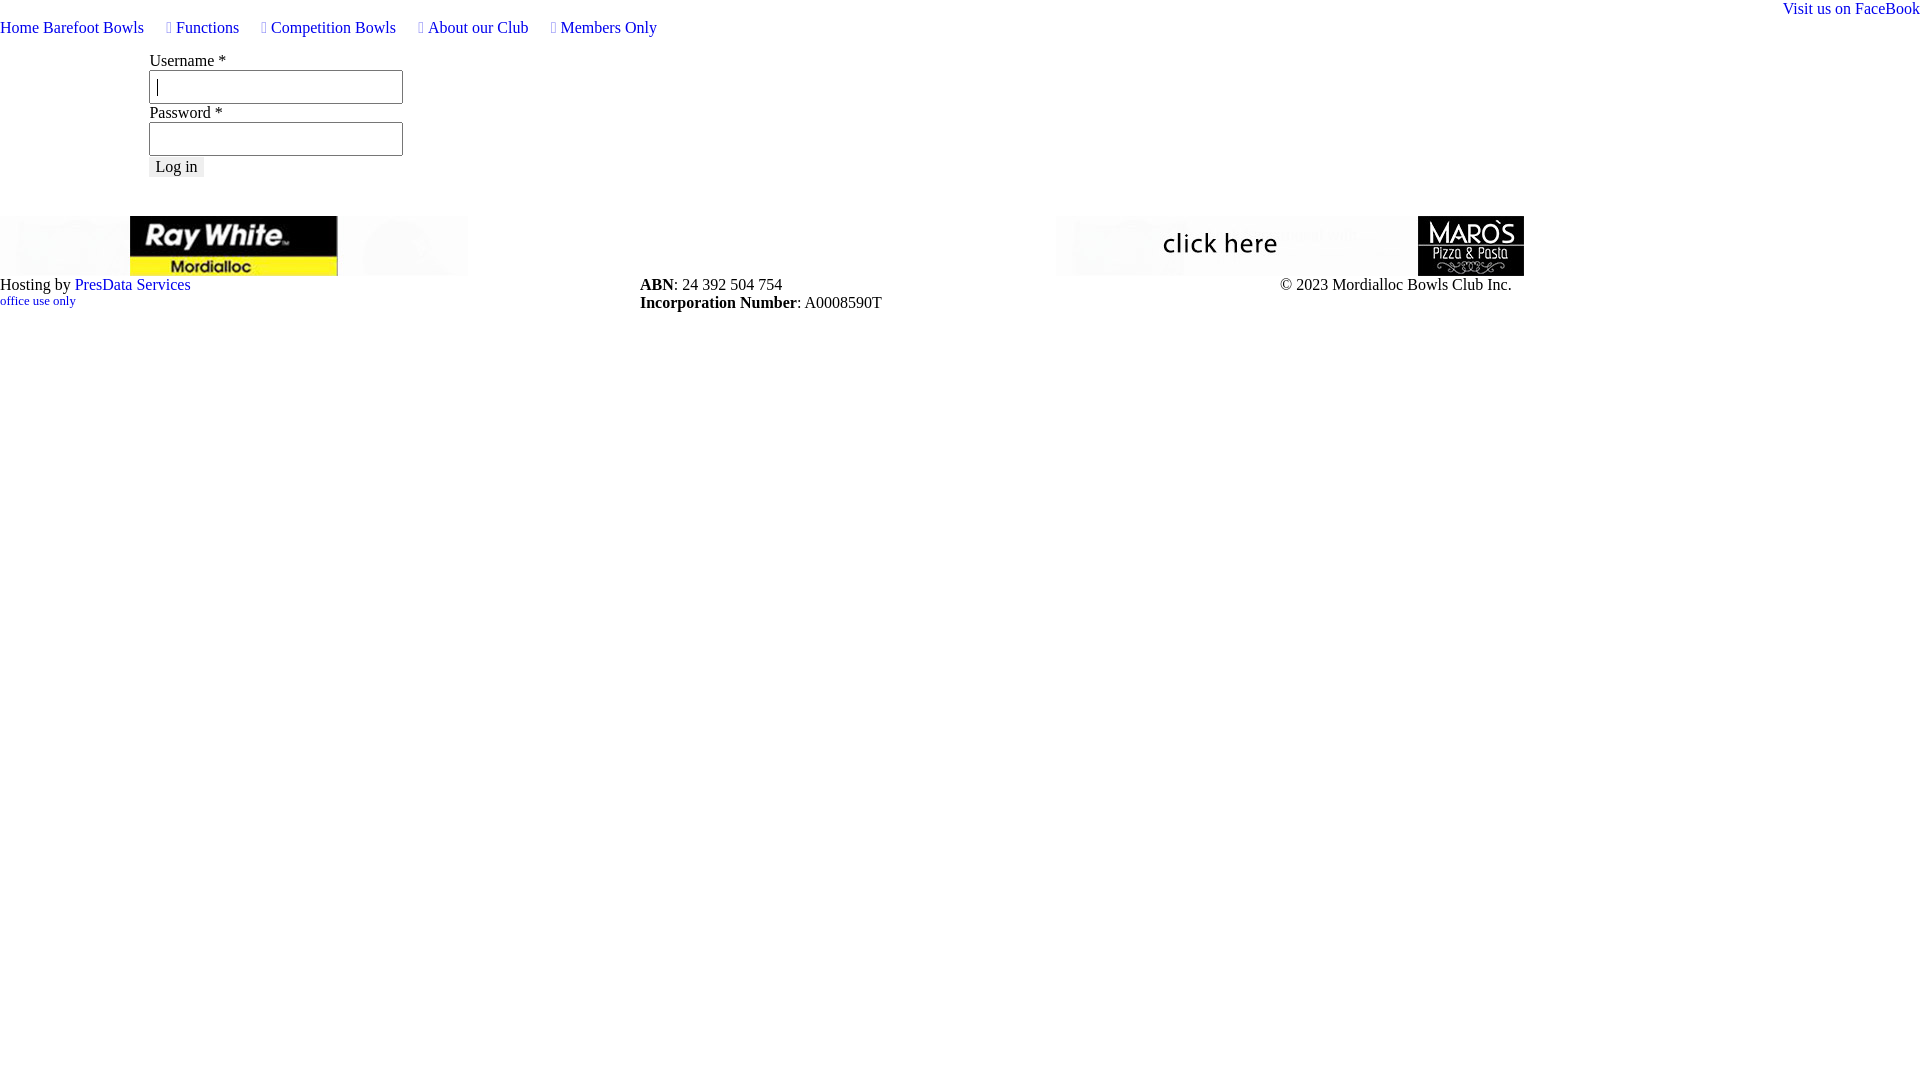  What do you see at coordinates (176, 167) in the screenshot?
I see `Log in` at bounding box center [176, 167].